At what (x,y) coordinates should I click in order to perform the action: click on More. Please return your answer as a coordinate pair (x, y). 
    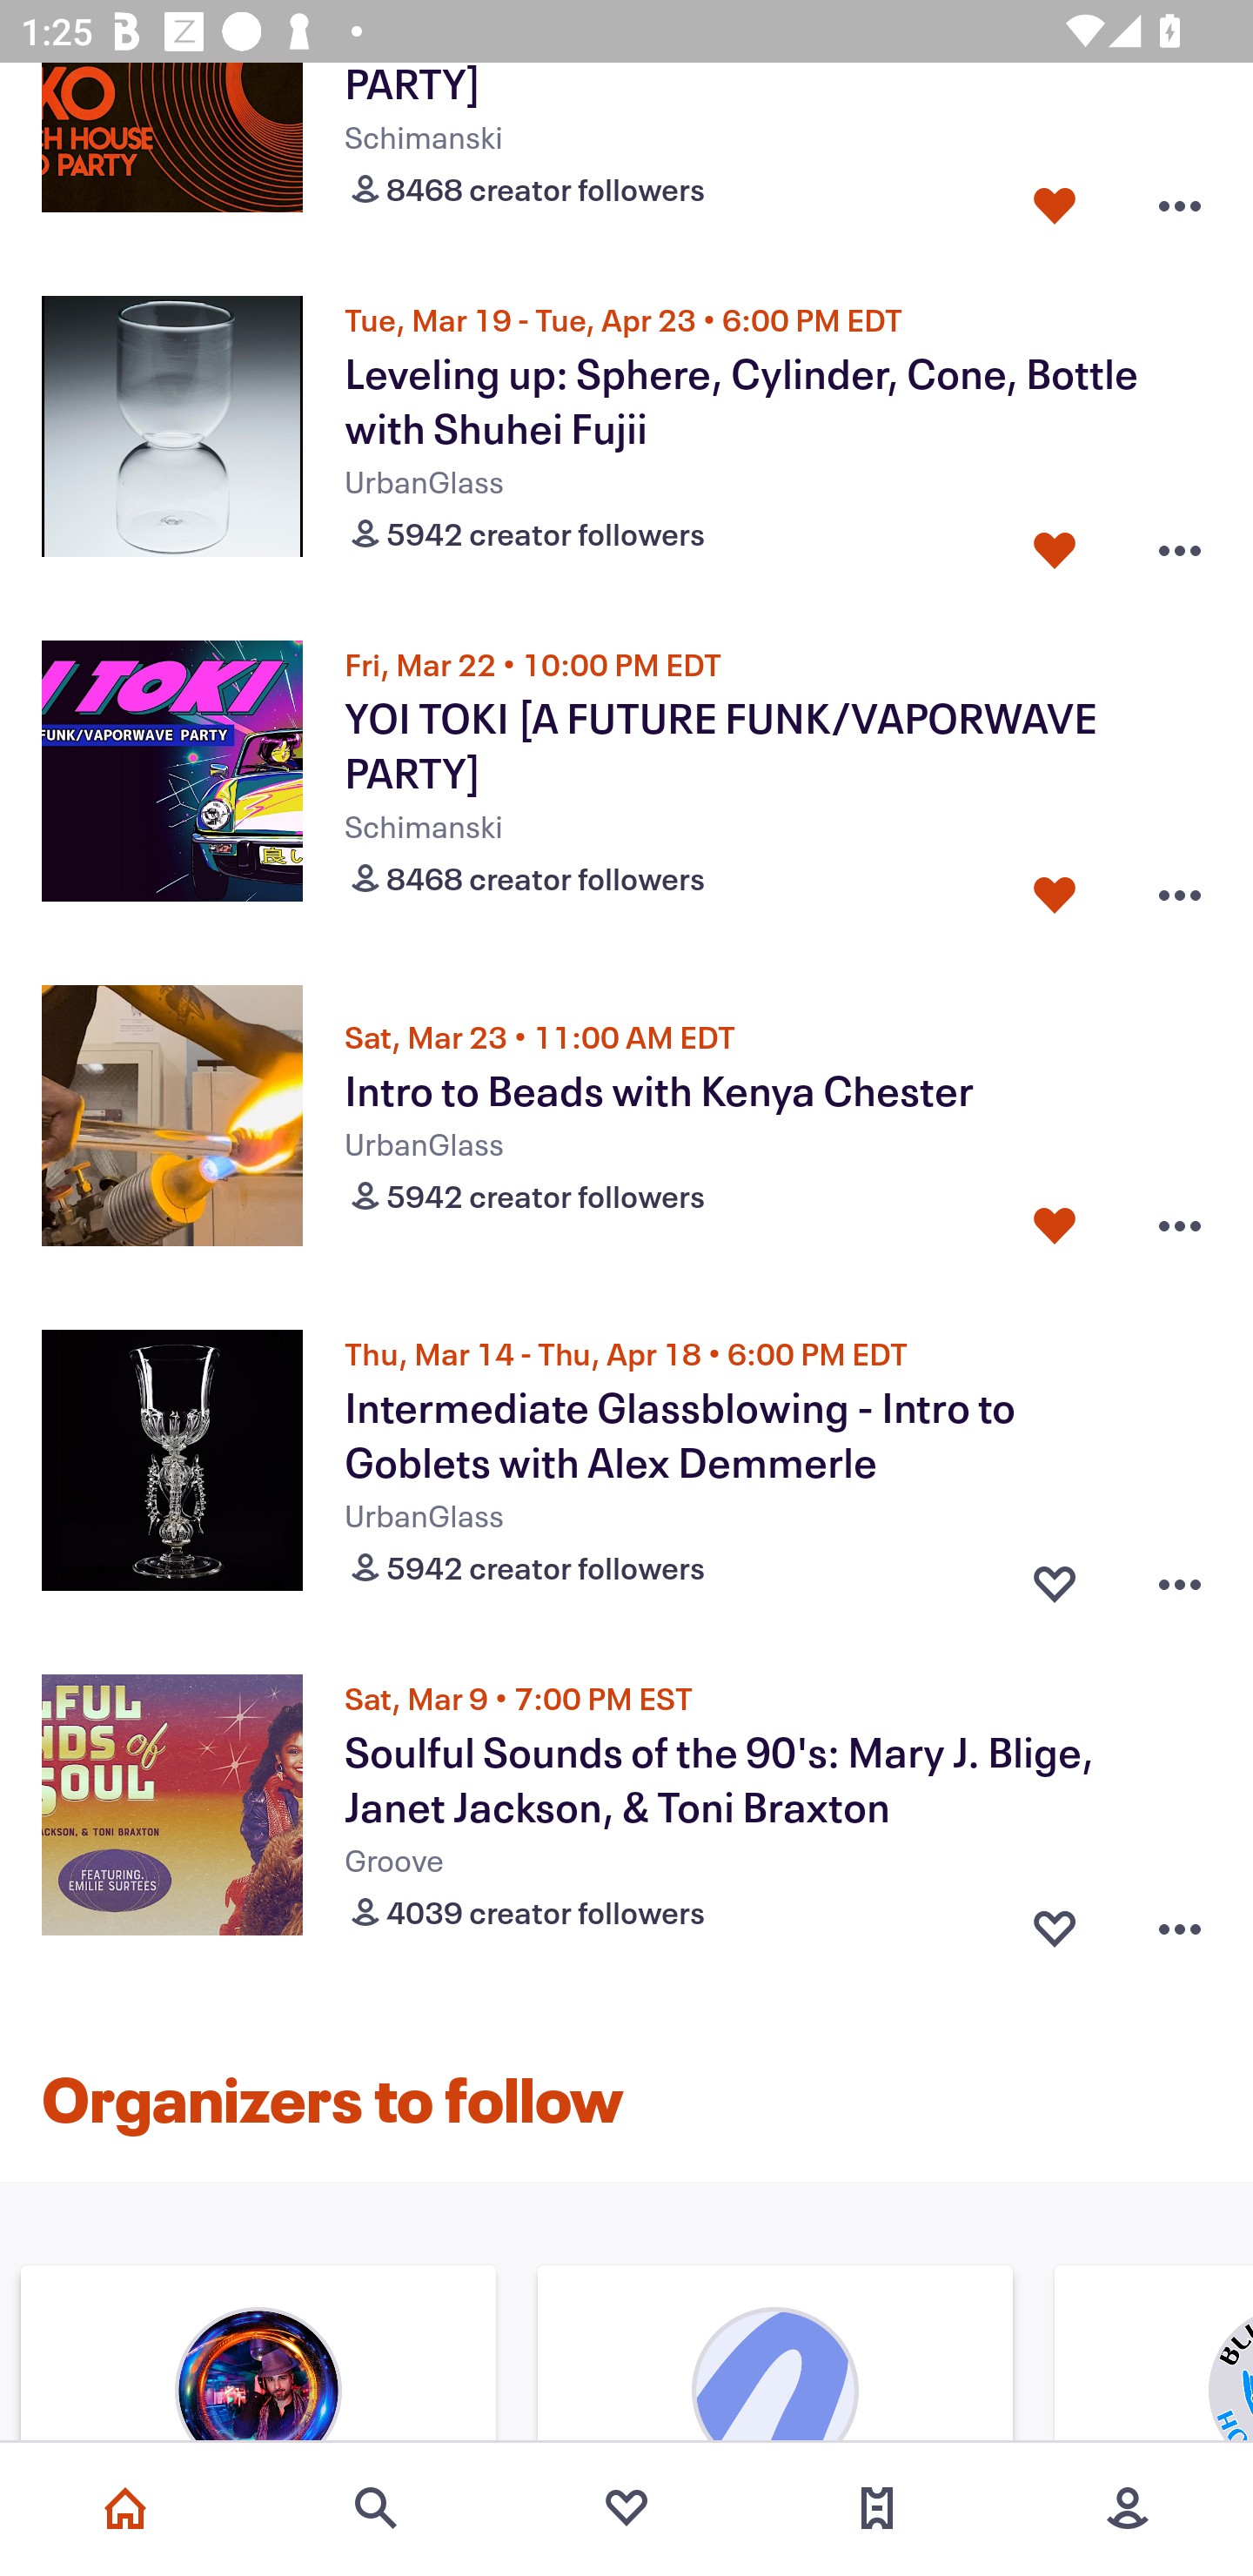
    Looking at the image, I should click on (1128, 2508).